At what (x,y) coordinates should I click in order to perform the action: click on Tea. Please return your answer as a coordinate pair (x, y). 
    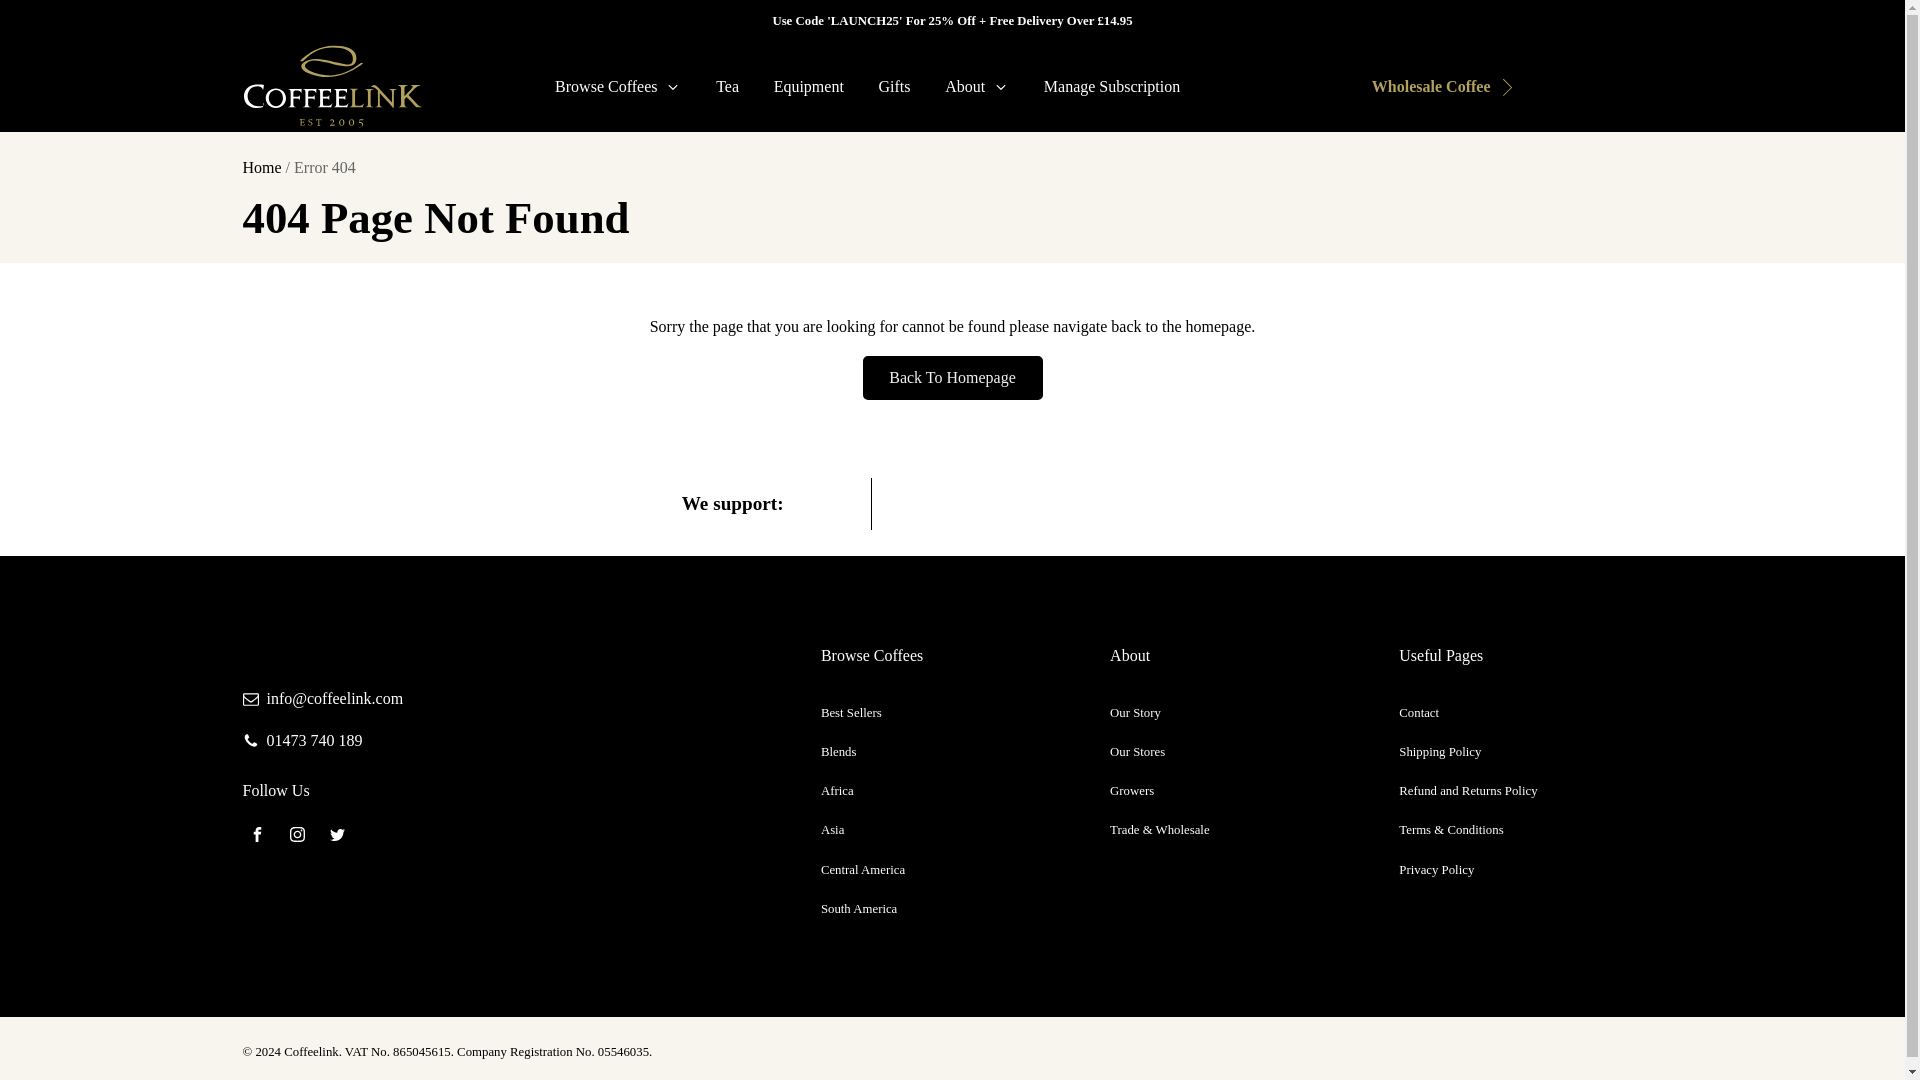
    Looking at the image, I should click on (727, 86).